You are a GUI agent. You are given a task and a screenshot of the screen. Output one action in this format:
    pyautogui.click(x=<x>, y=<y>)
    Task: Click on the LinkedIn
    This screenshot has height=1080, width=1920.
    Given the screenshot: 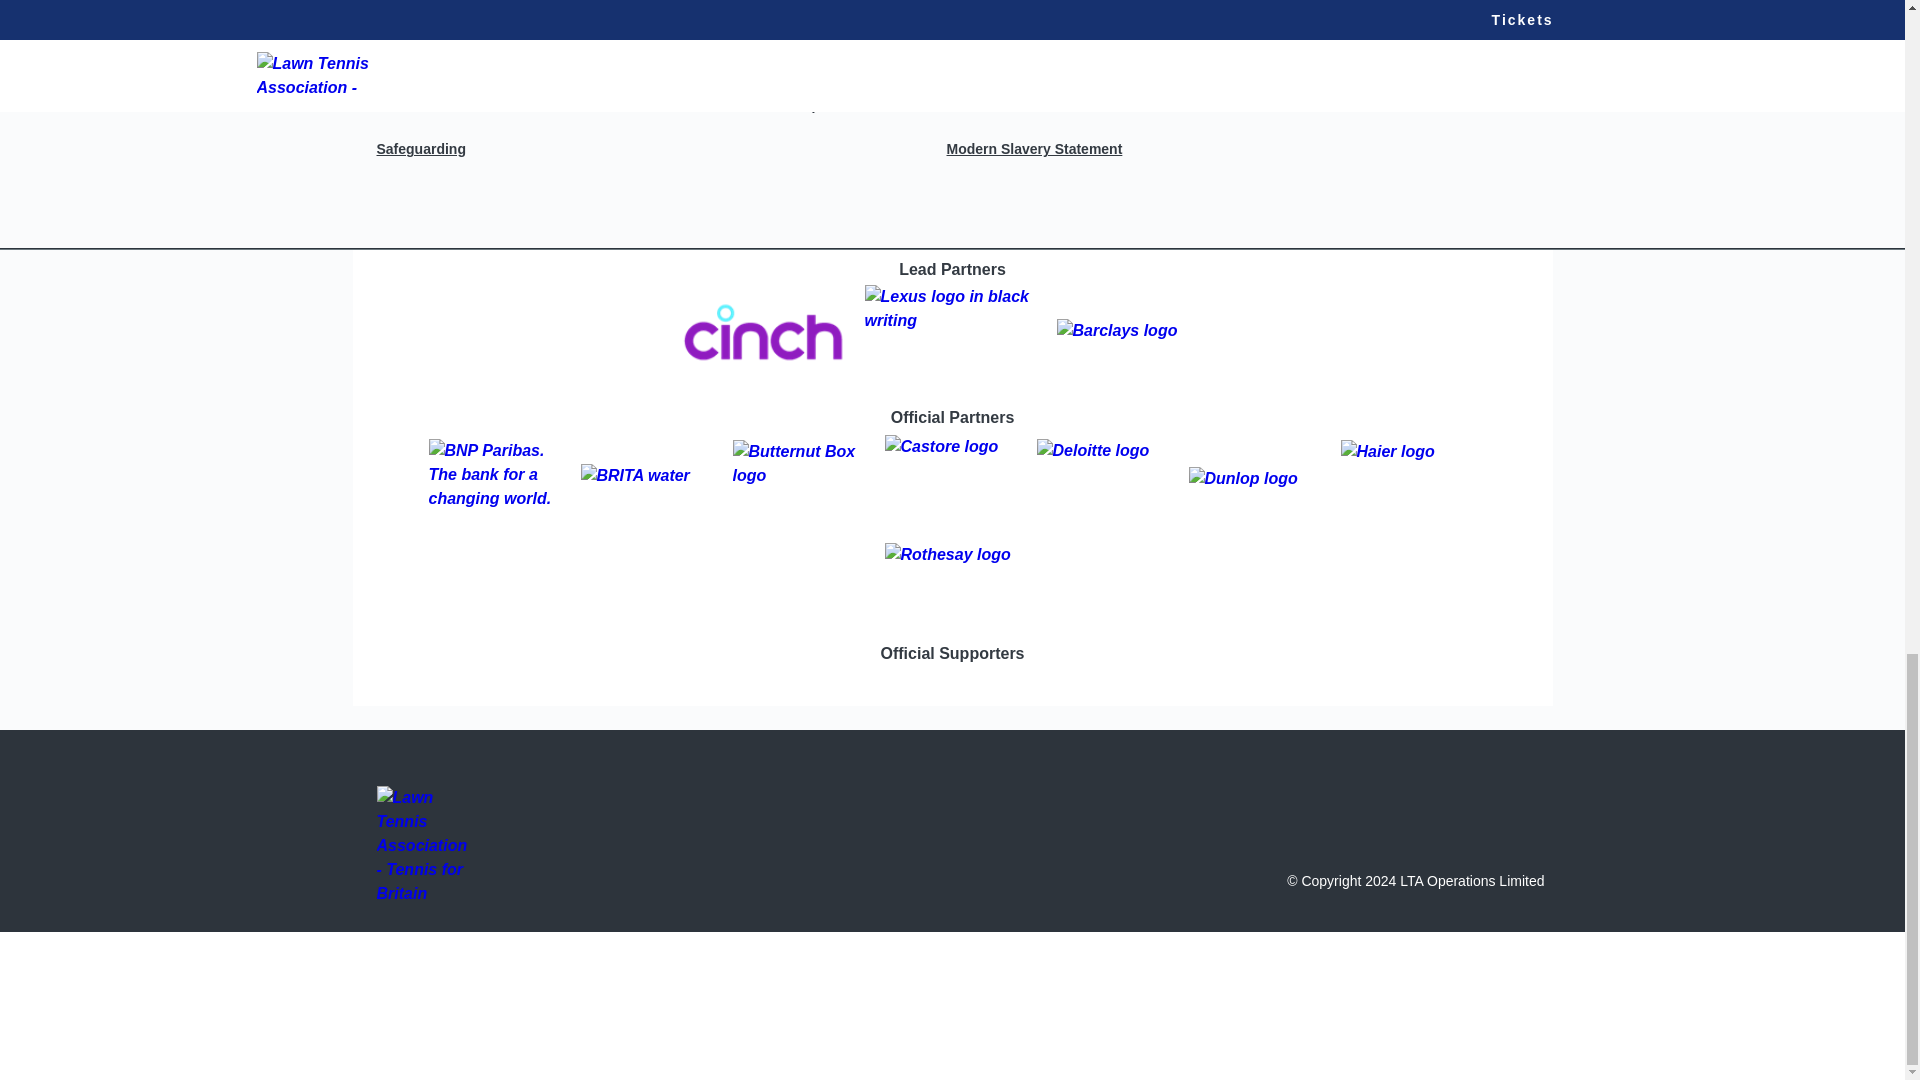 What is the action you would take?
    pyautogui.click(x=1438, y=23)
    